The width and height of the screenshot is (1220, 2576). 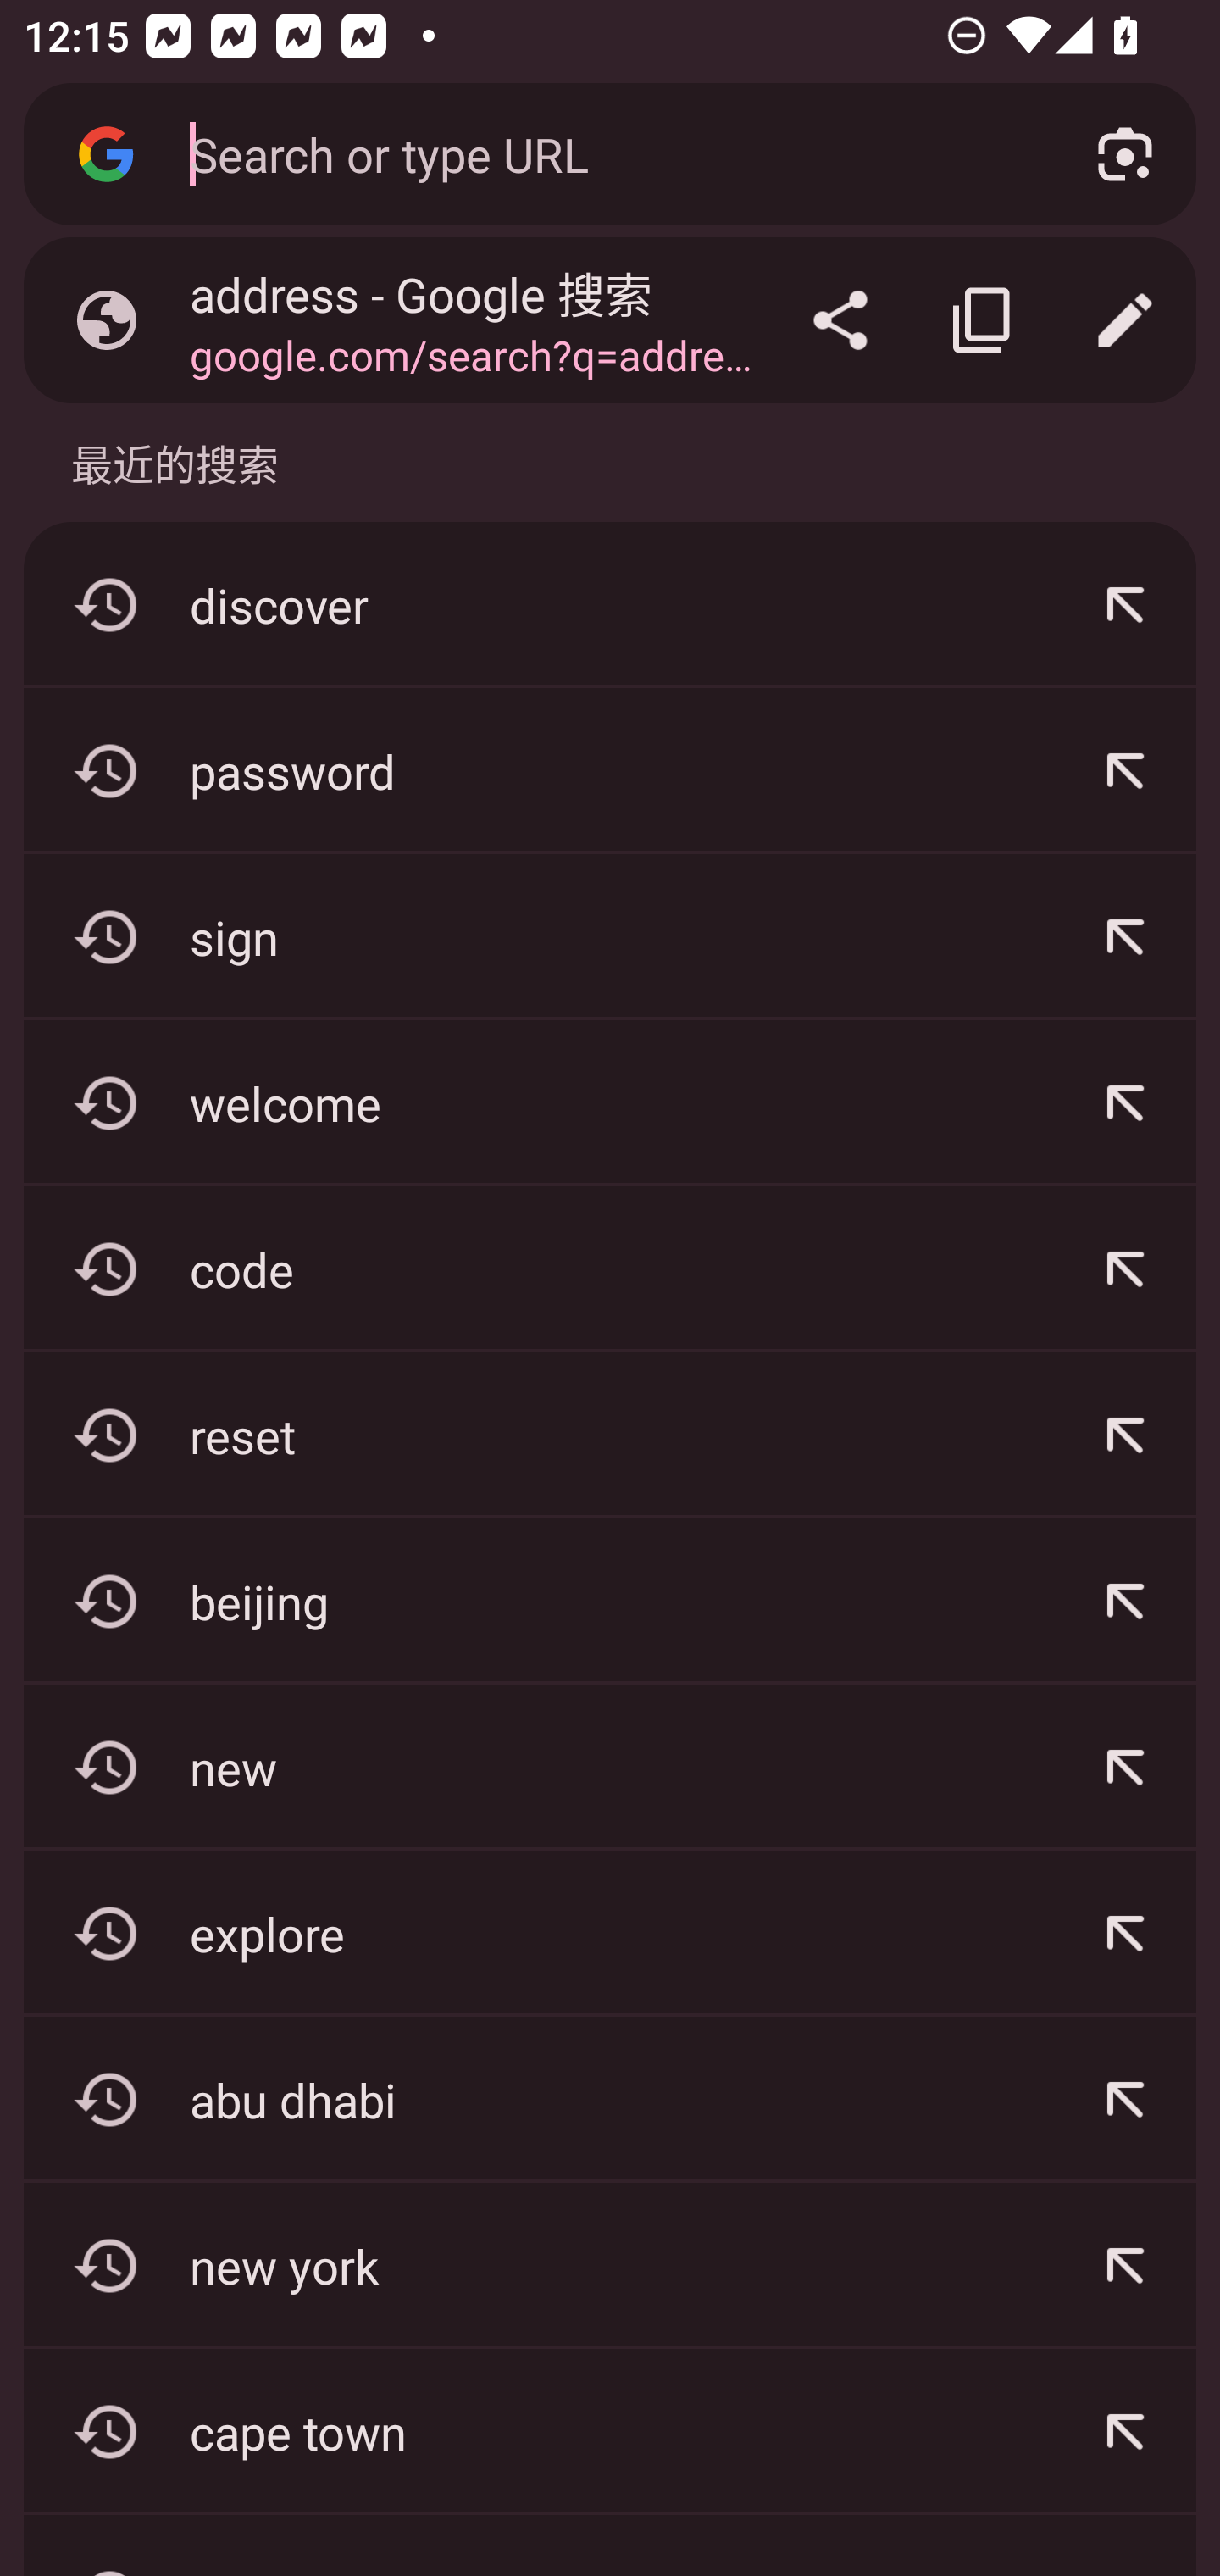 I want to click on Refine: explore, so click(x=1125, y=1933).